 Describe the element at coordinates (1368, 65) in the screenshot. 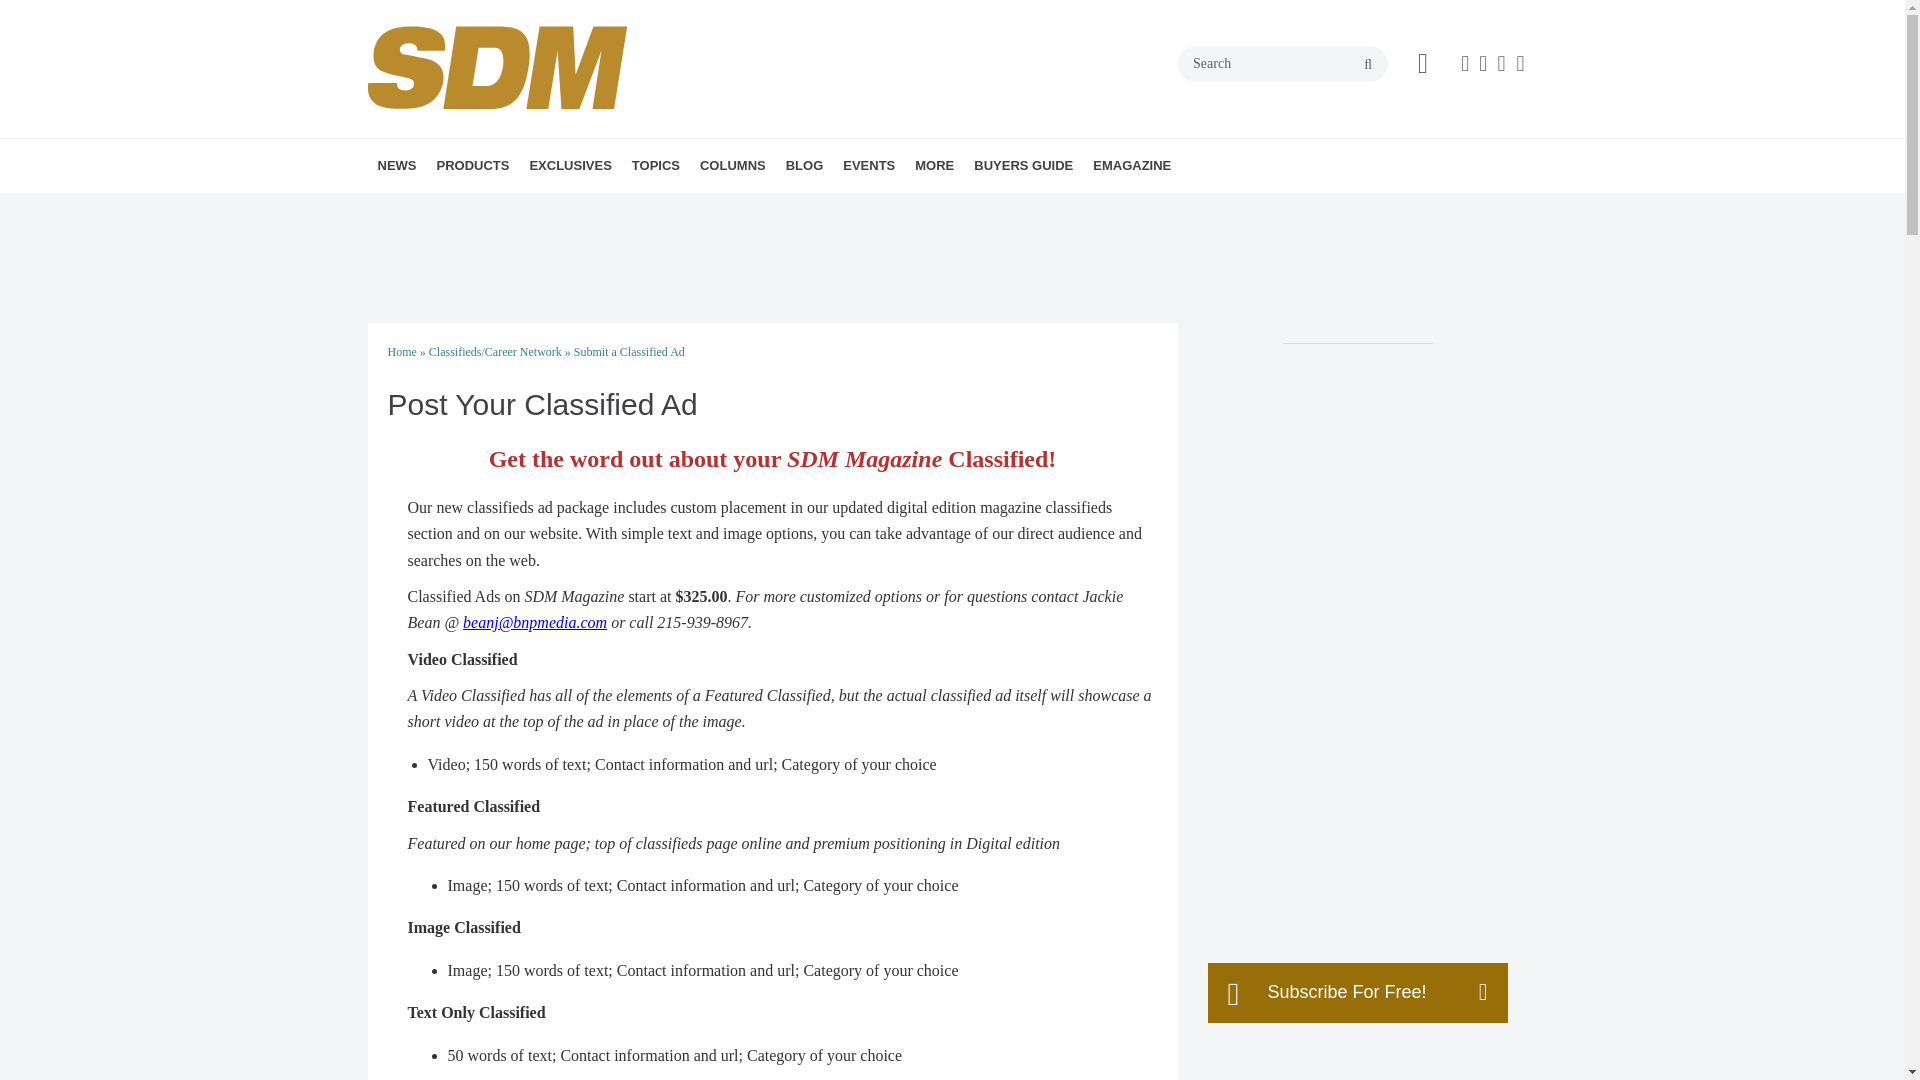

I see `search` at that location.